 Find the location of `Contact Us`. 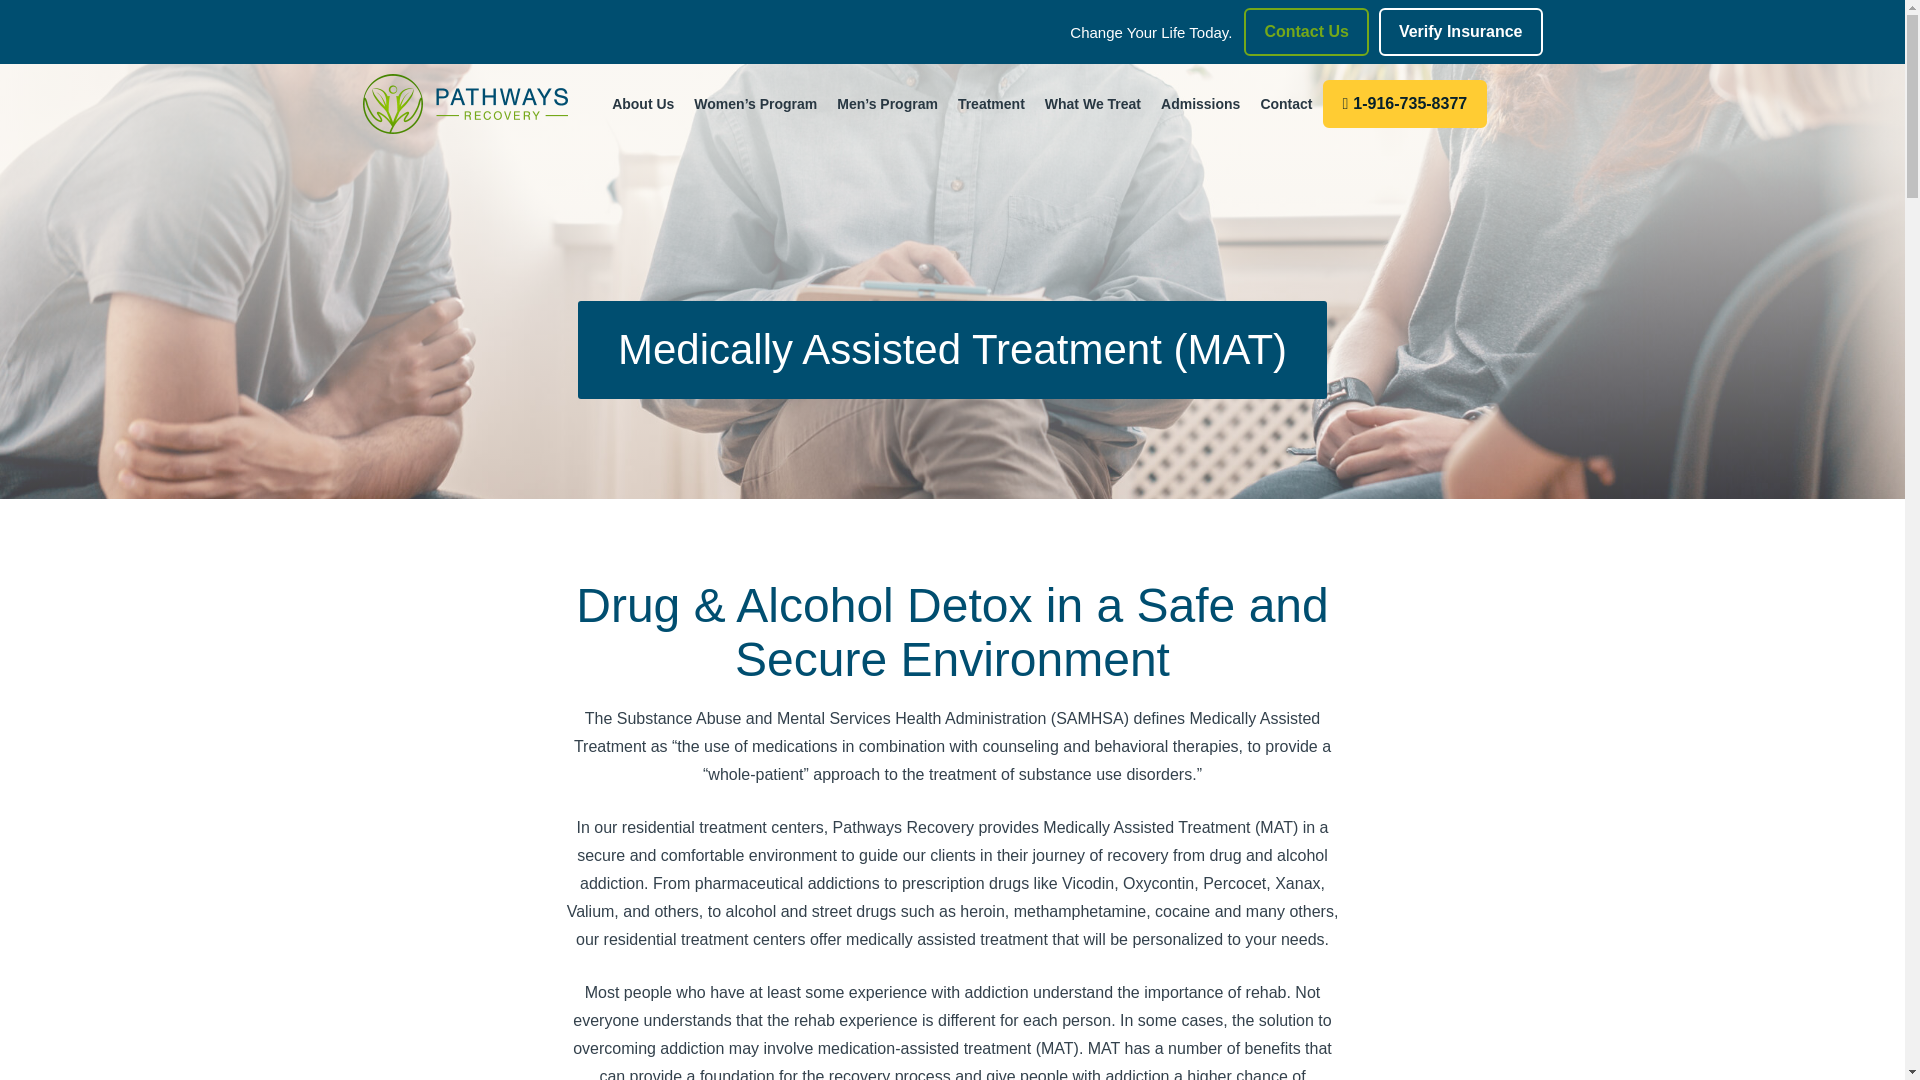

Contact Us is located at coordinates (1306, 32).